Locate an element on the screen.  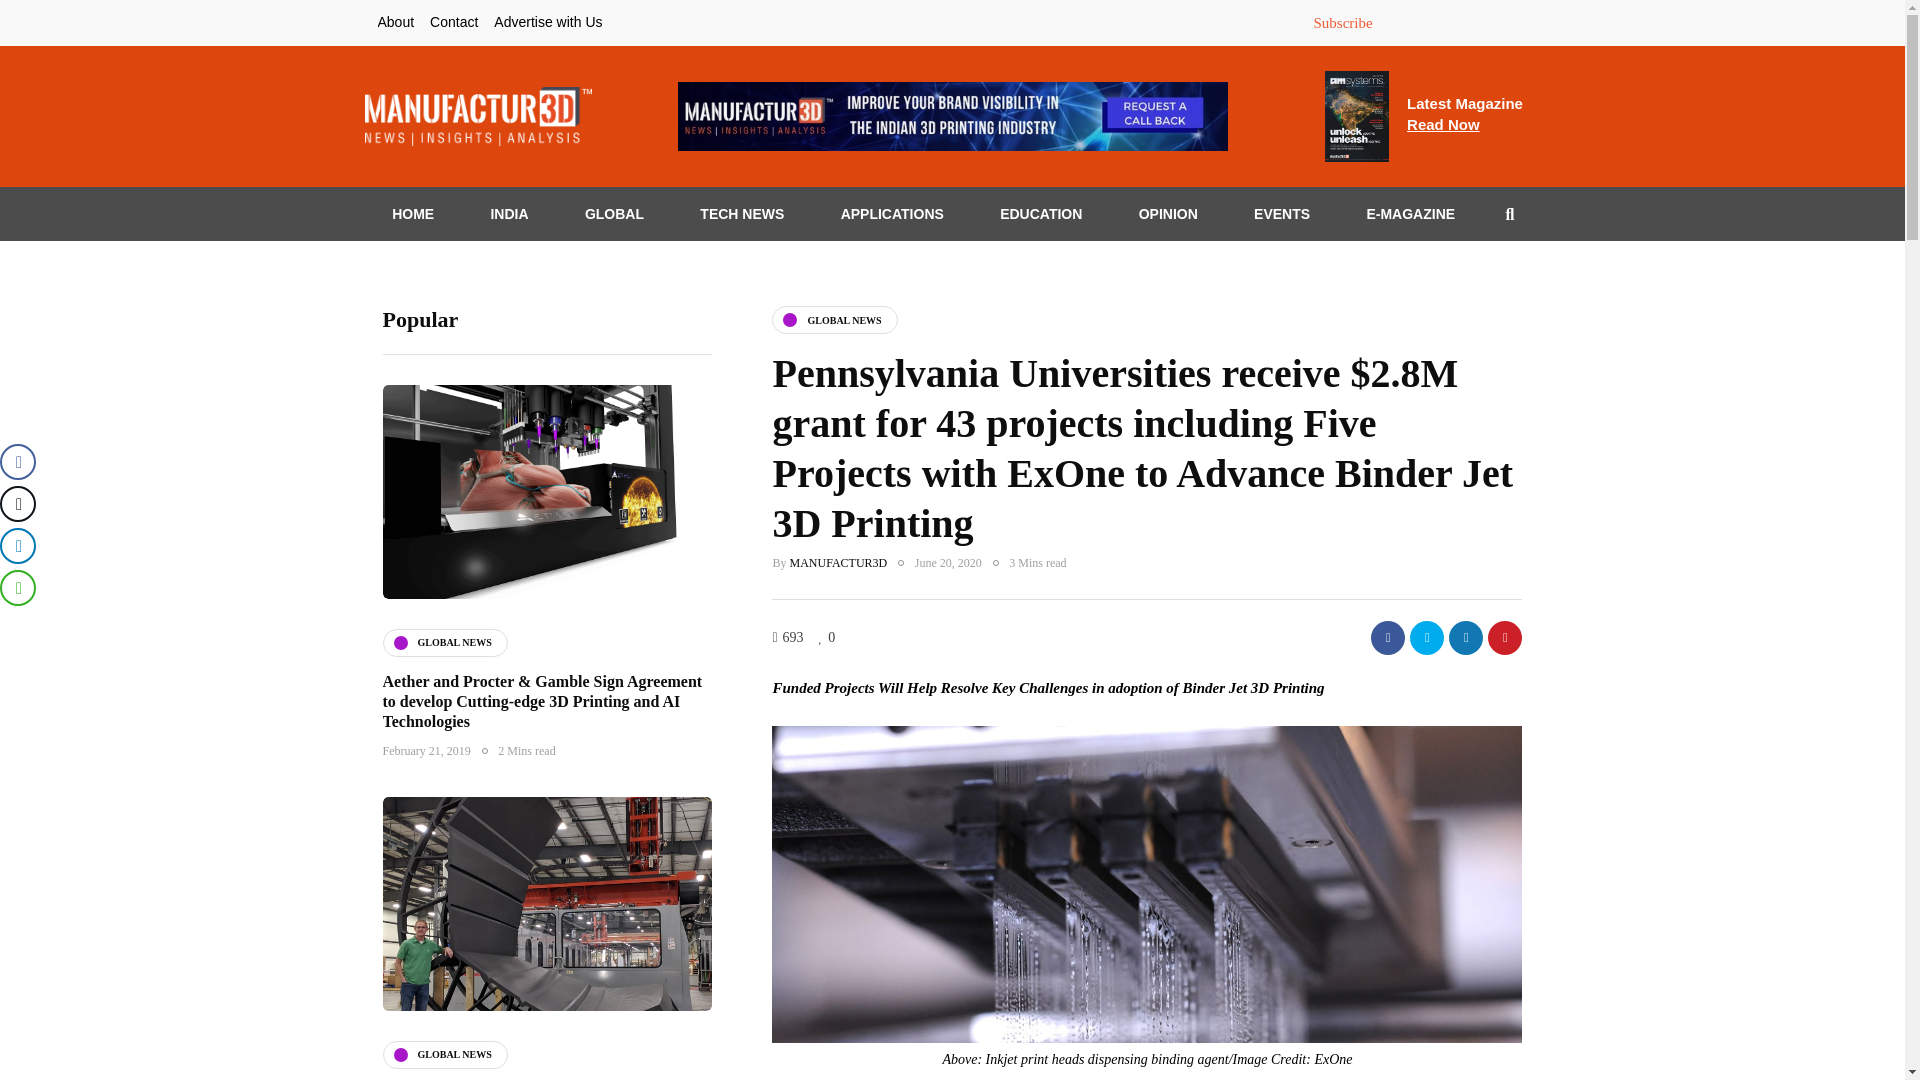
Pin this is located at coordinates (548, 22).